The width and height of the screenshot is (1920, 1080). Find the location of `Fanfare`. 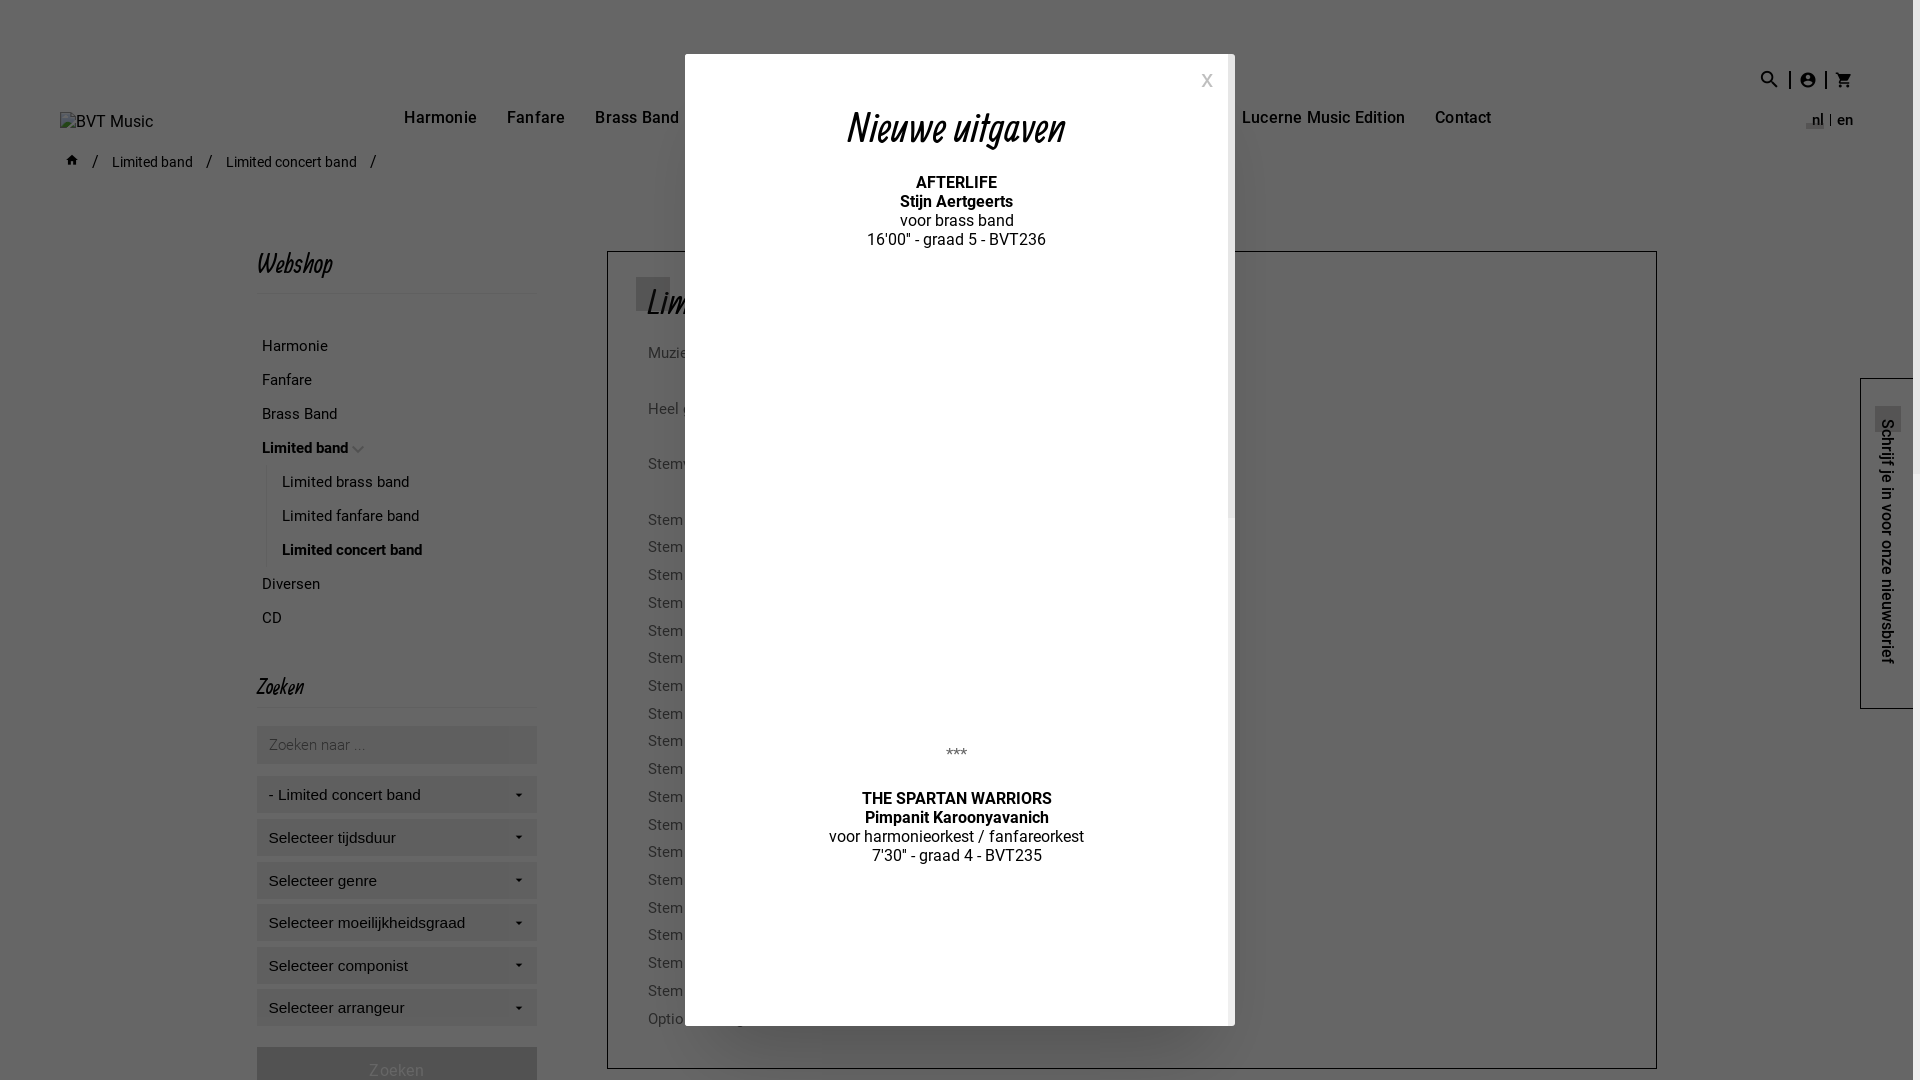

Fanfare is located at coordinates (391, 380).